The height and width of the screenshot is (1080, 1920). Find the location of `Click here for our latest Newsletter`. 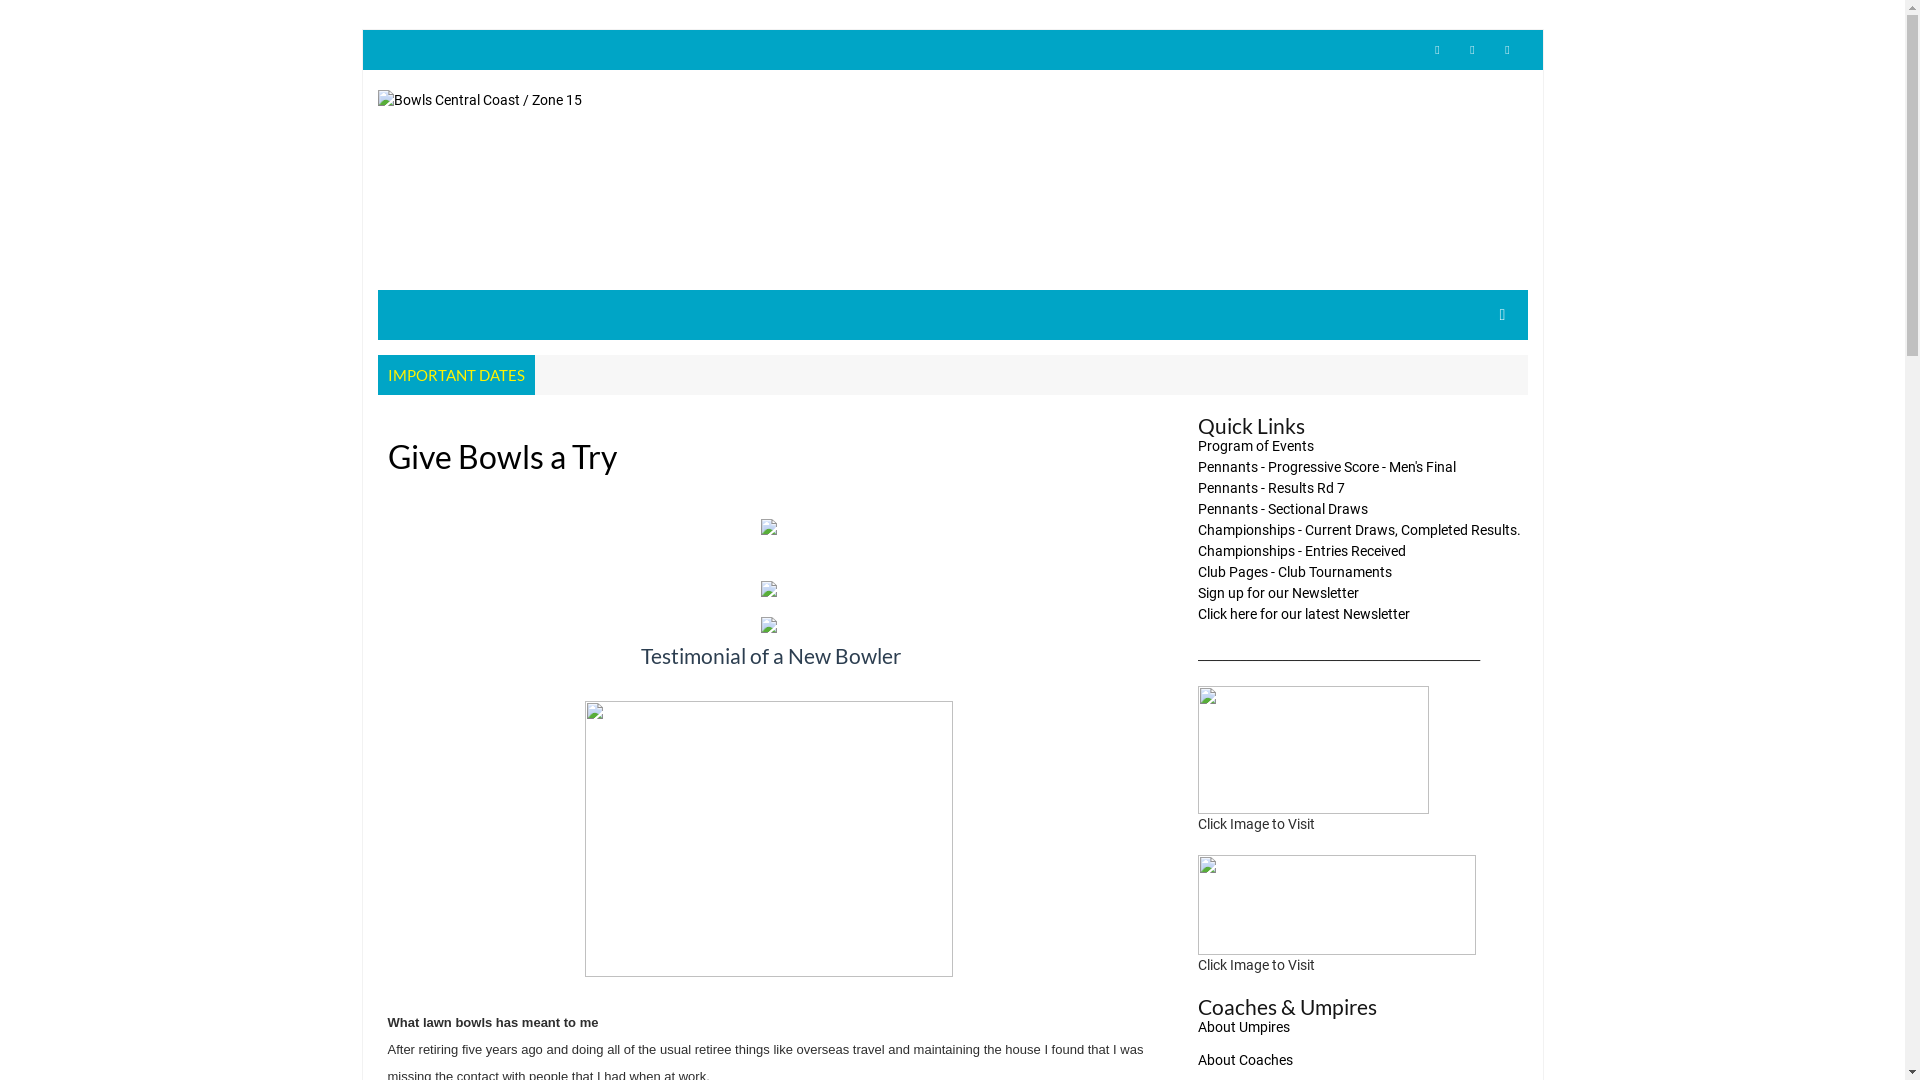

Click here for our latest Newsletter is located at coordinates (1304, 614).